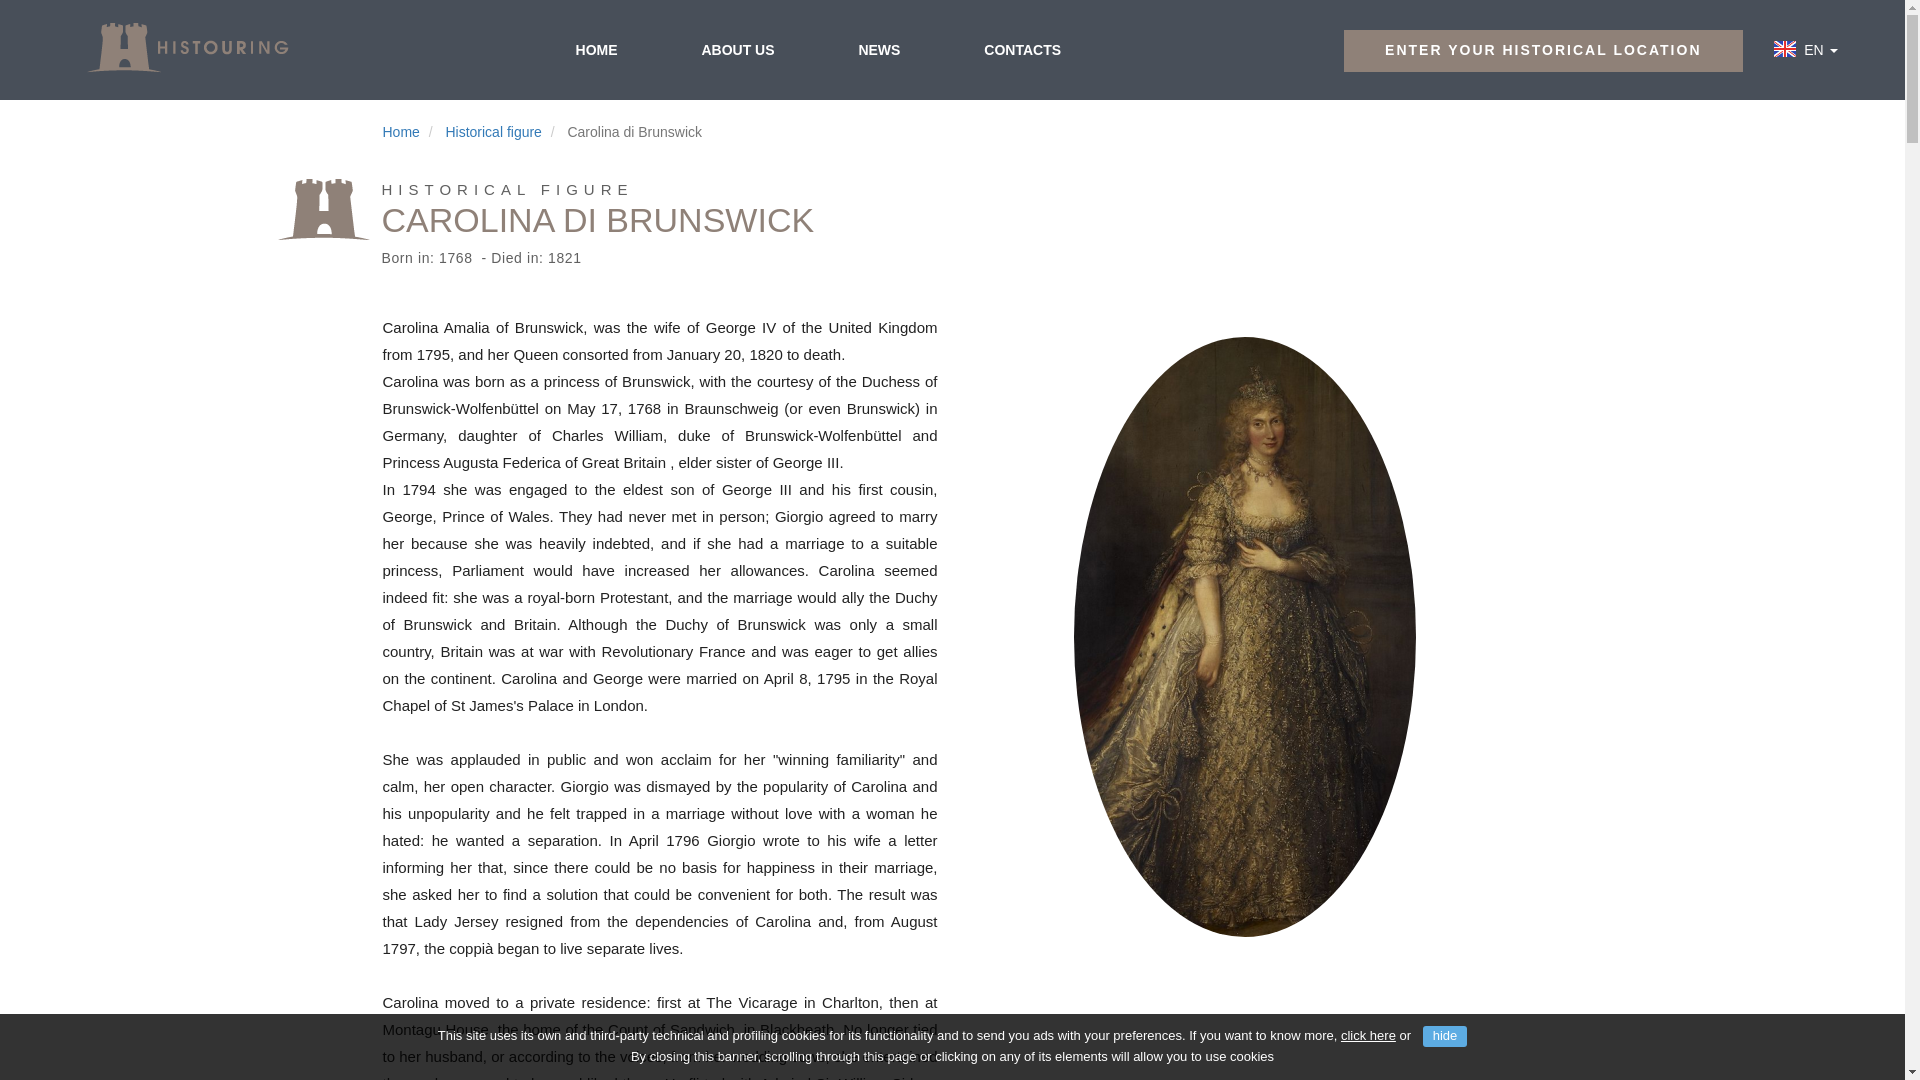 The width and height of the screenshot is (1920, 1080). I want to click on ABOUT US, so click(737, 49).